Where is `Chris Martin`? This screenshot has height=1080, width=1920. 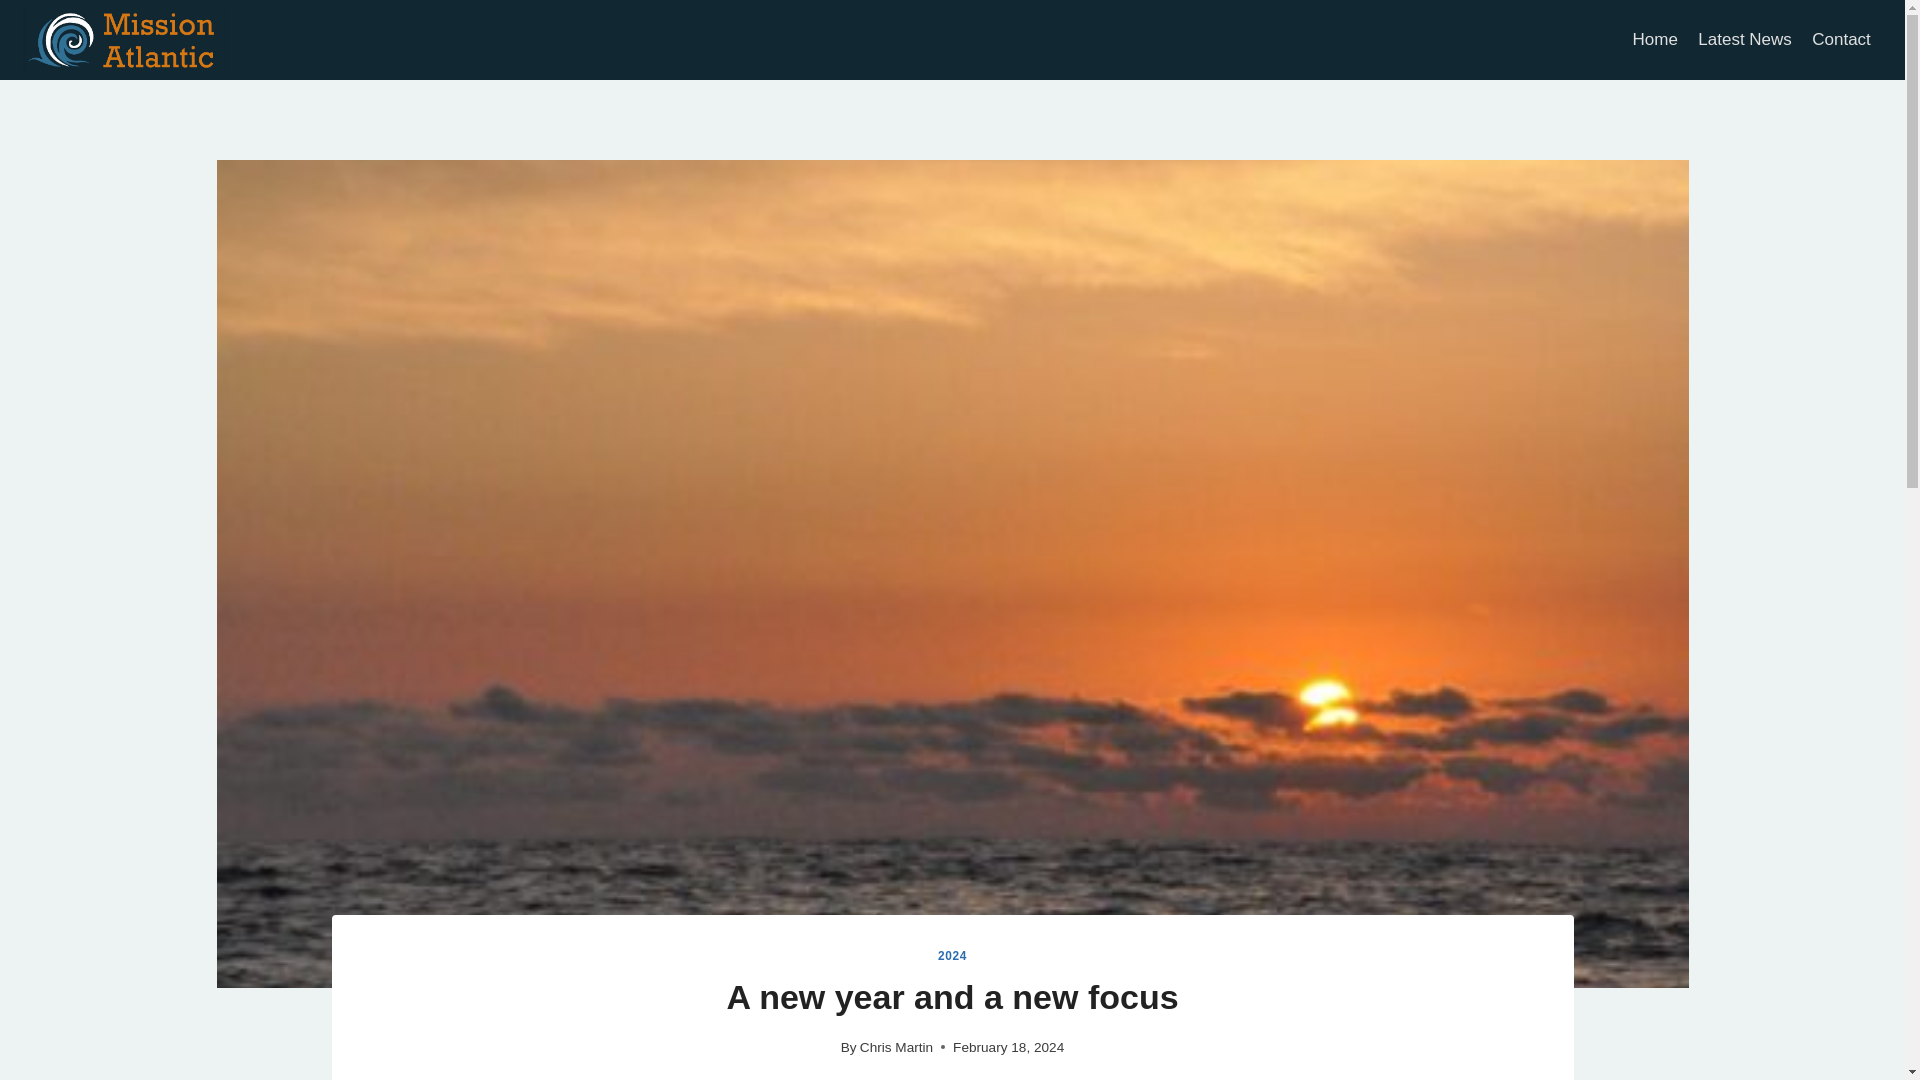 Chris Martin is located at coordinates (896, 1048).